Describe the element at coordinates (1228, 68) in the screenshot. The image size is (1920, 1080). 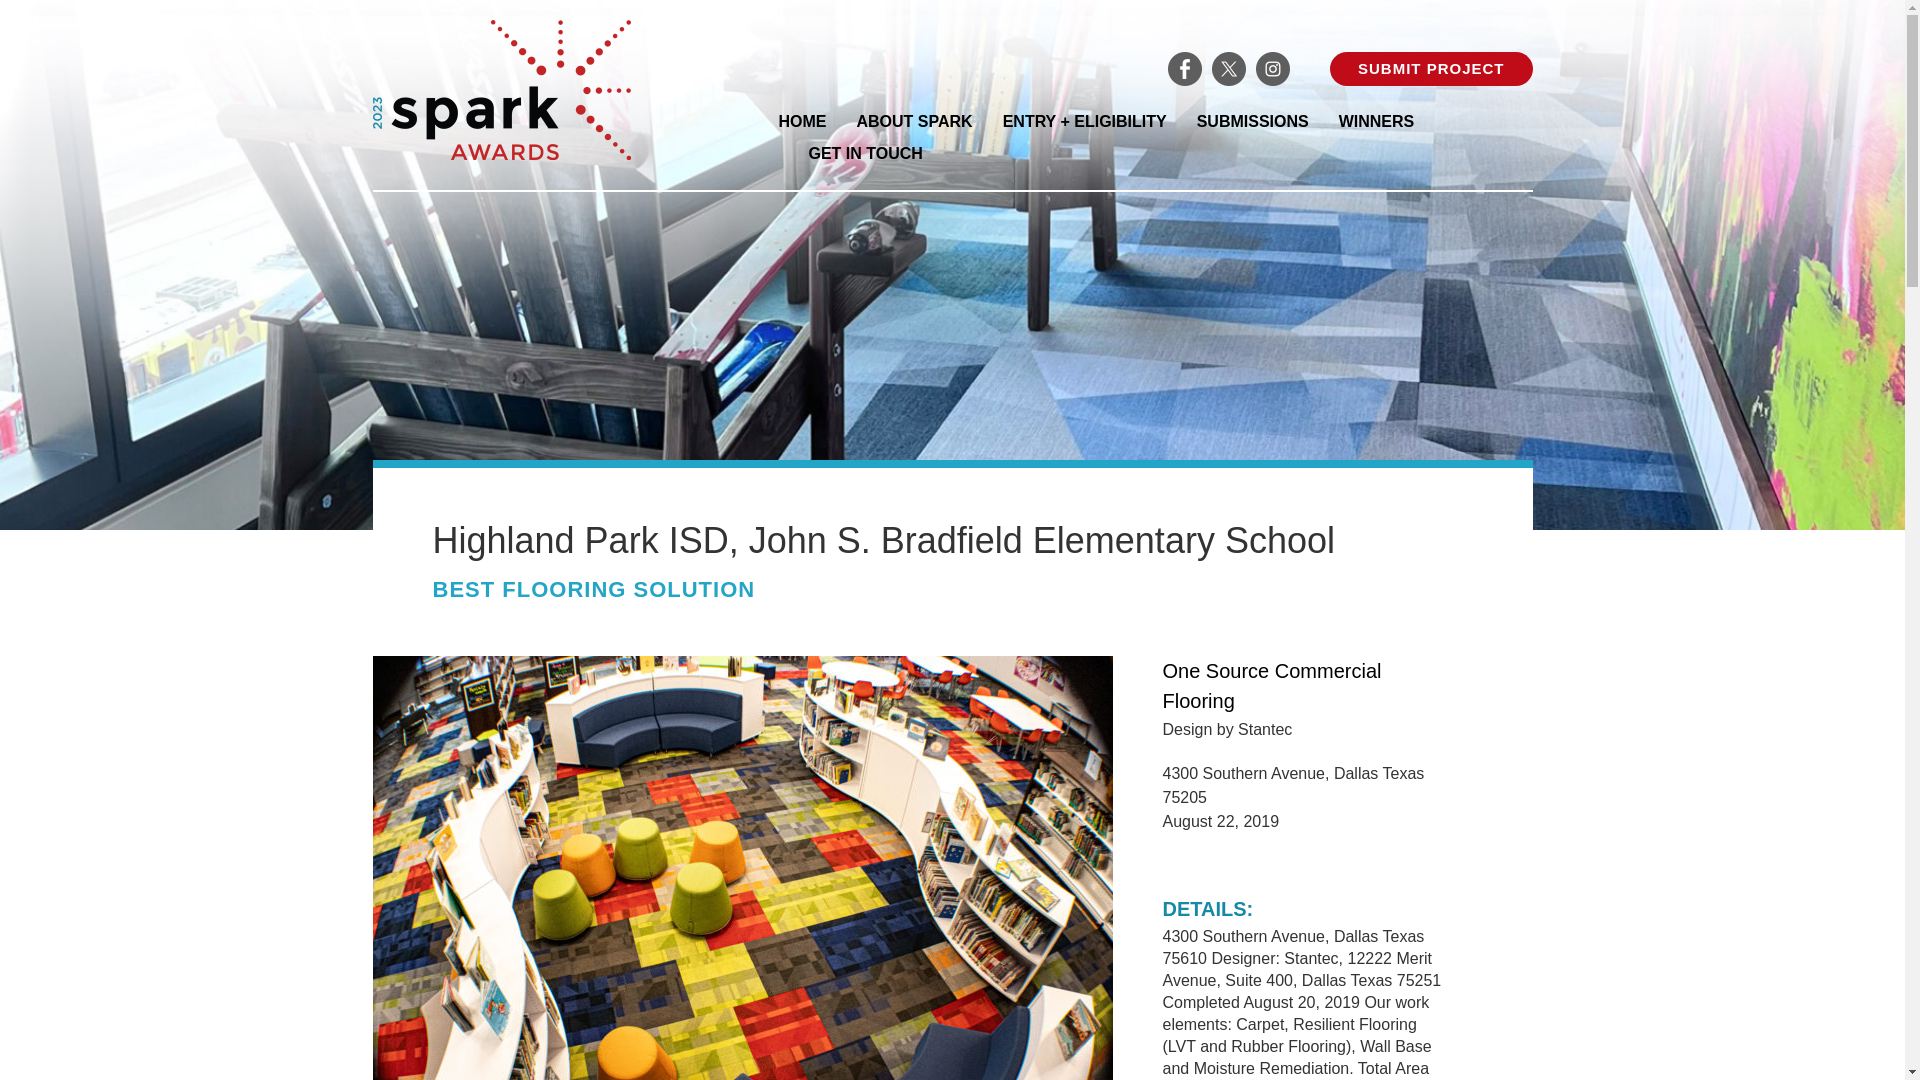
I see `Twitter` at that location.